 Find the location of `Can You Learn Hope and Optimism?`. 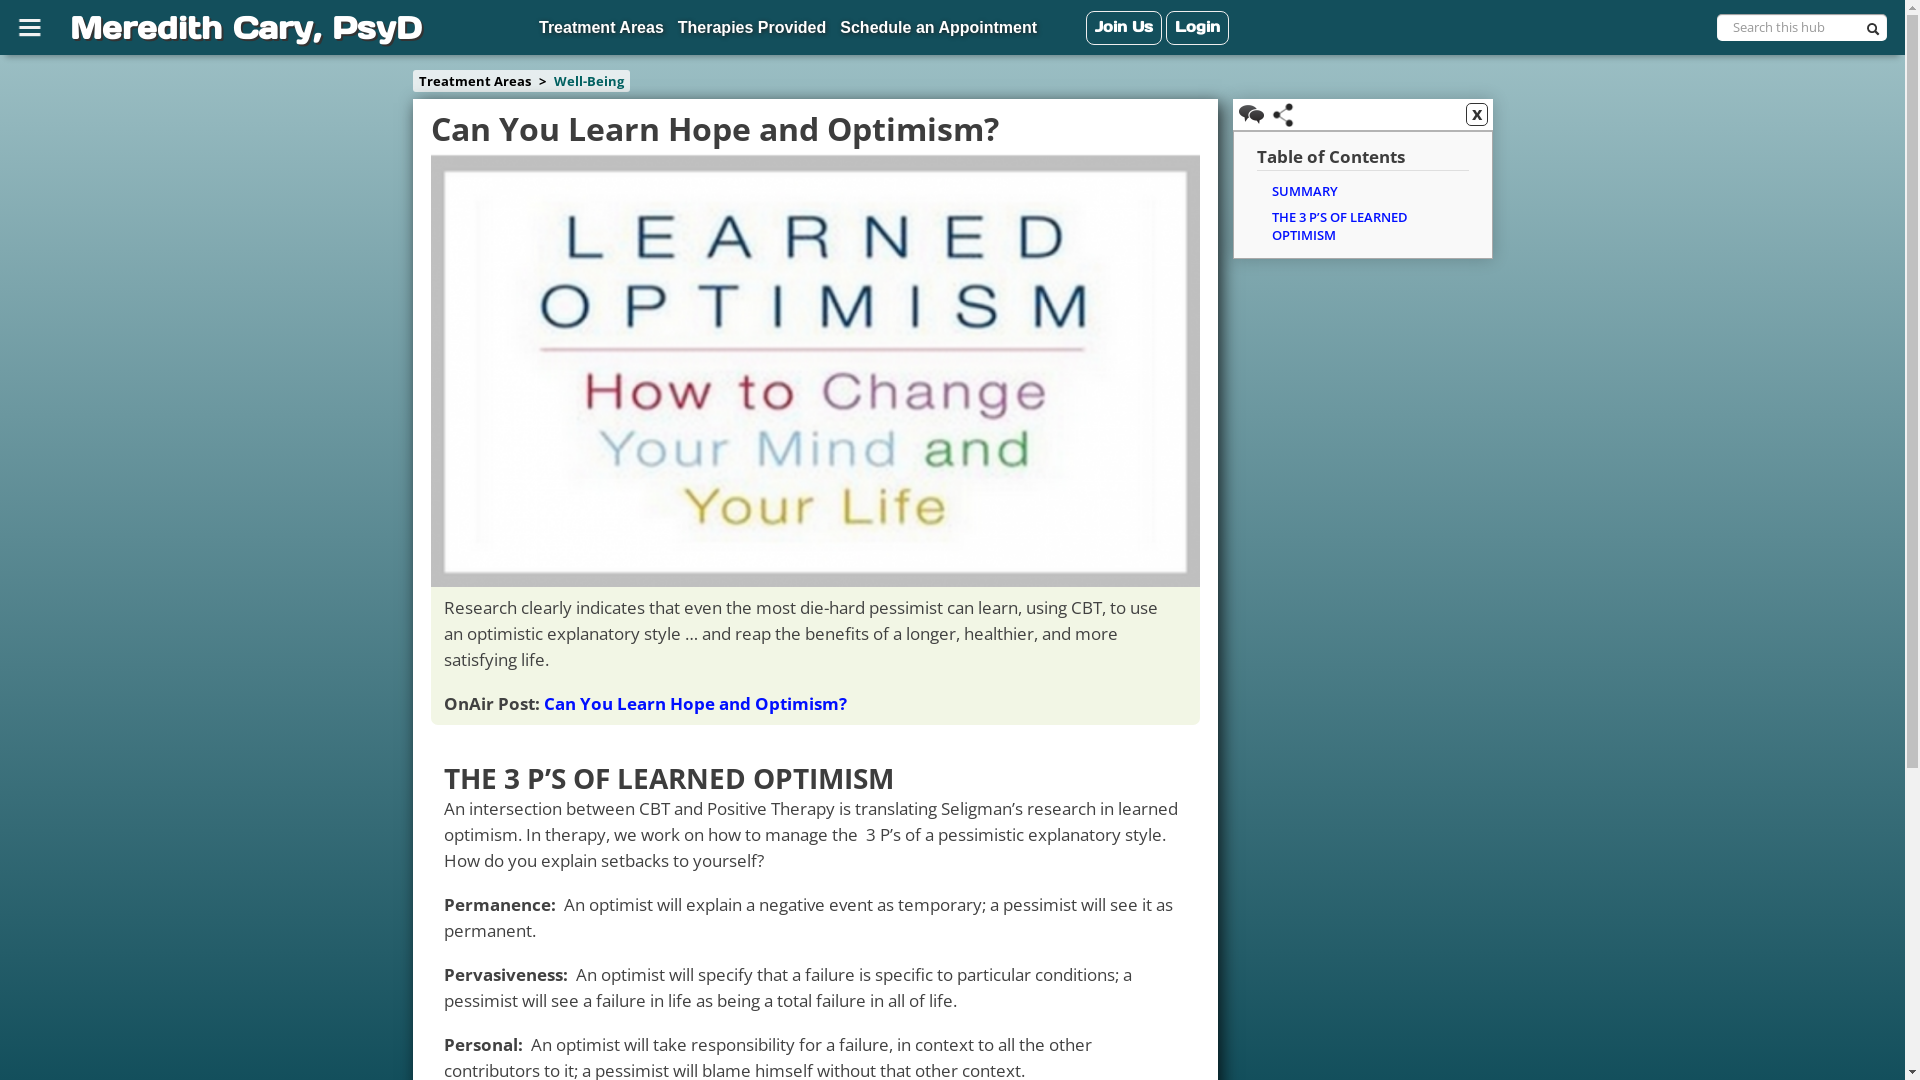

Can You Learn Hope and Optimism? is located at coordinates (696, 704).